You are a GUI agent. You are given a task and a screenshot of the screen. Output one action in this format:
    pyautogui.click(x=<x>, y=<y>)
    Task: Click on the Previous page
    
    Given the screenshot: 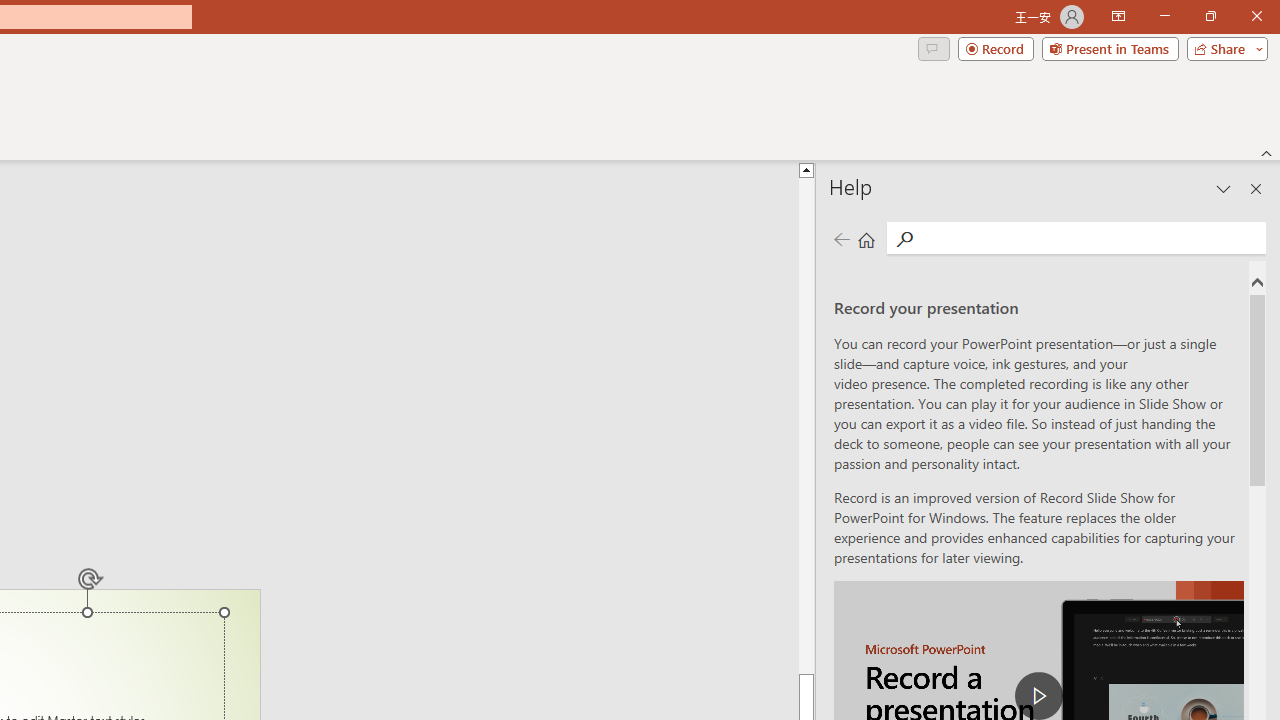 What is the action you would take?
    pyautogui.click(x=841, y=238)
    